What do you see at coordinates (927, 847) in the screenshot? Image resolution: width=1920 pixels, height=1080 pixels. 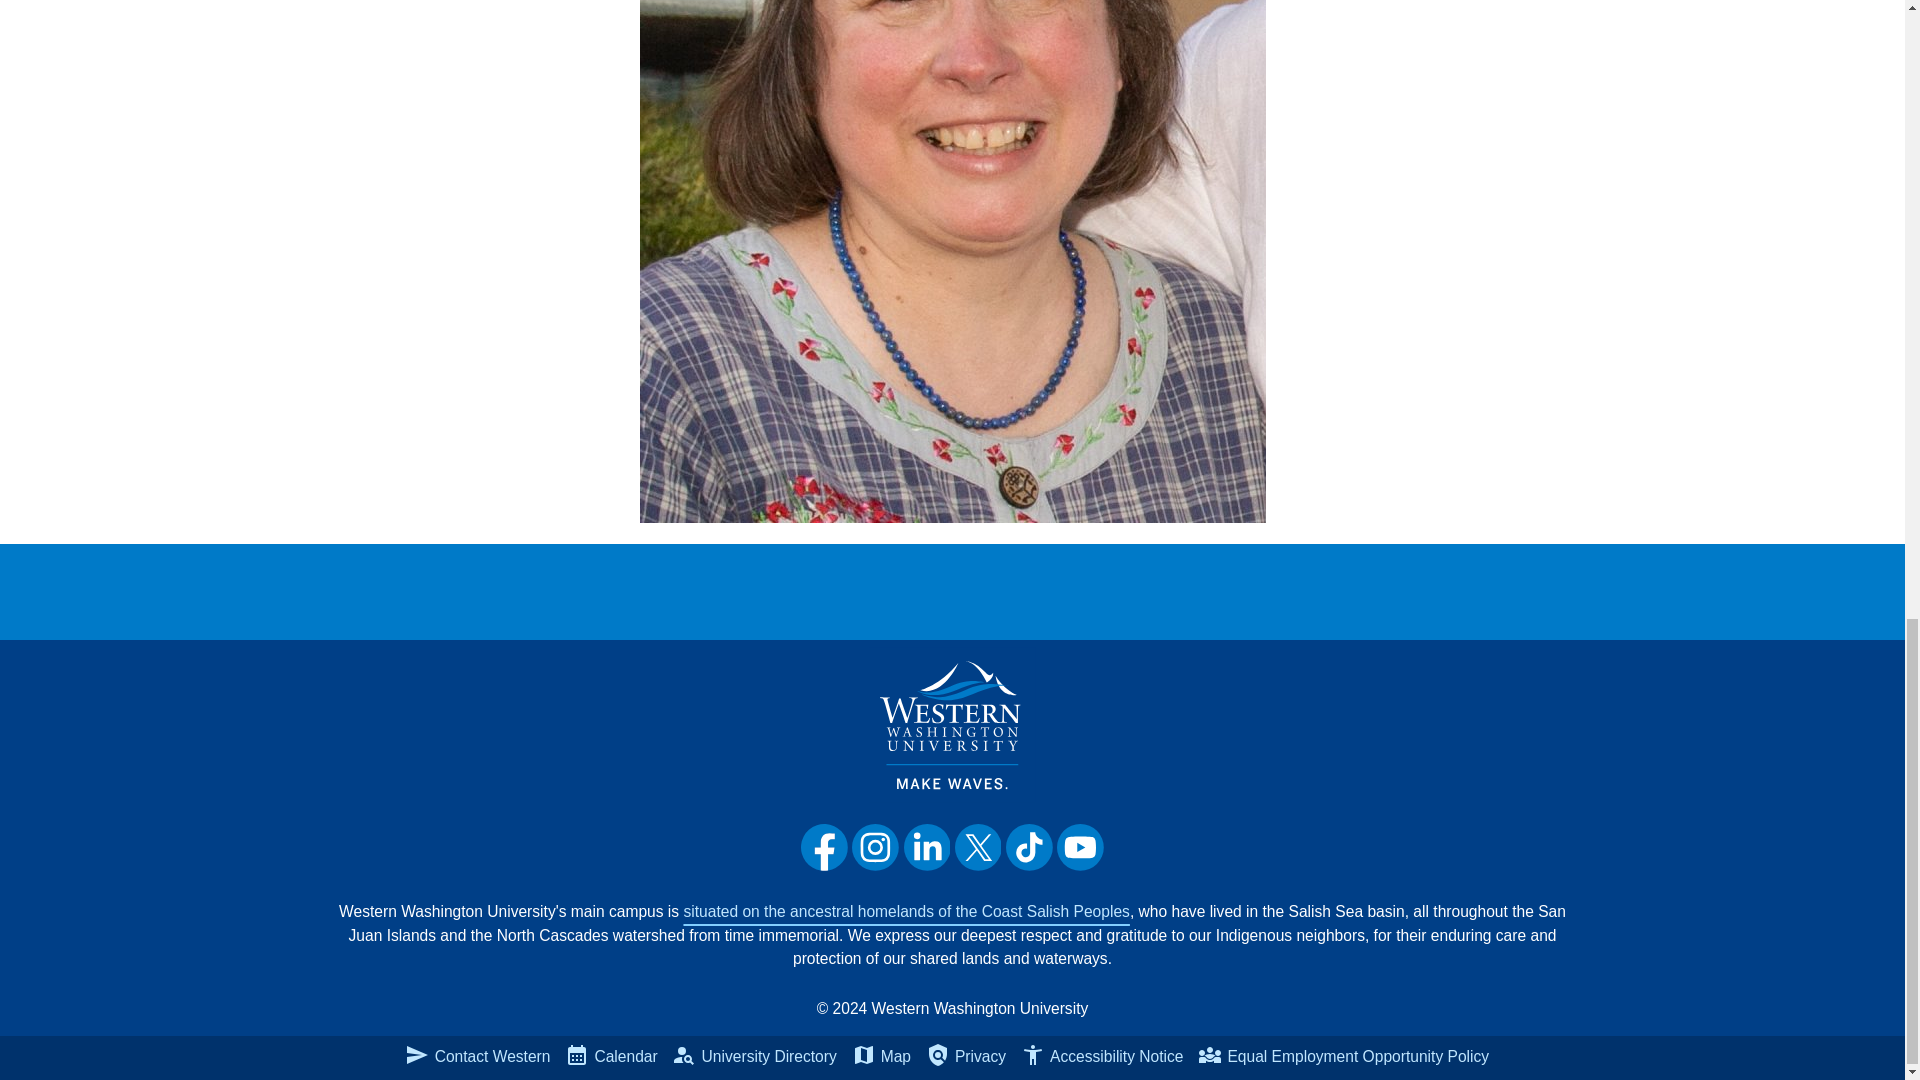 I see `Western on LinkedIn` at bounding box center [927, 847].